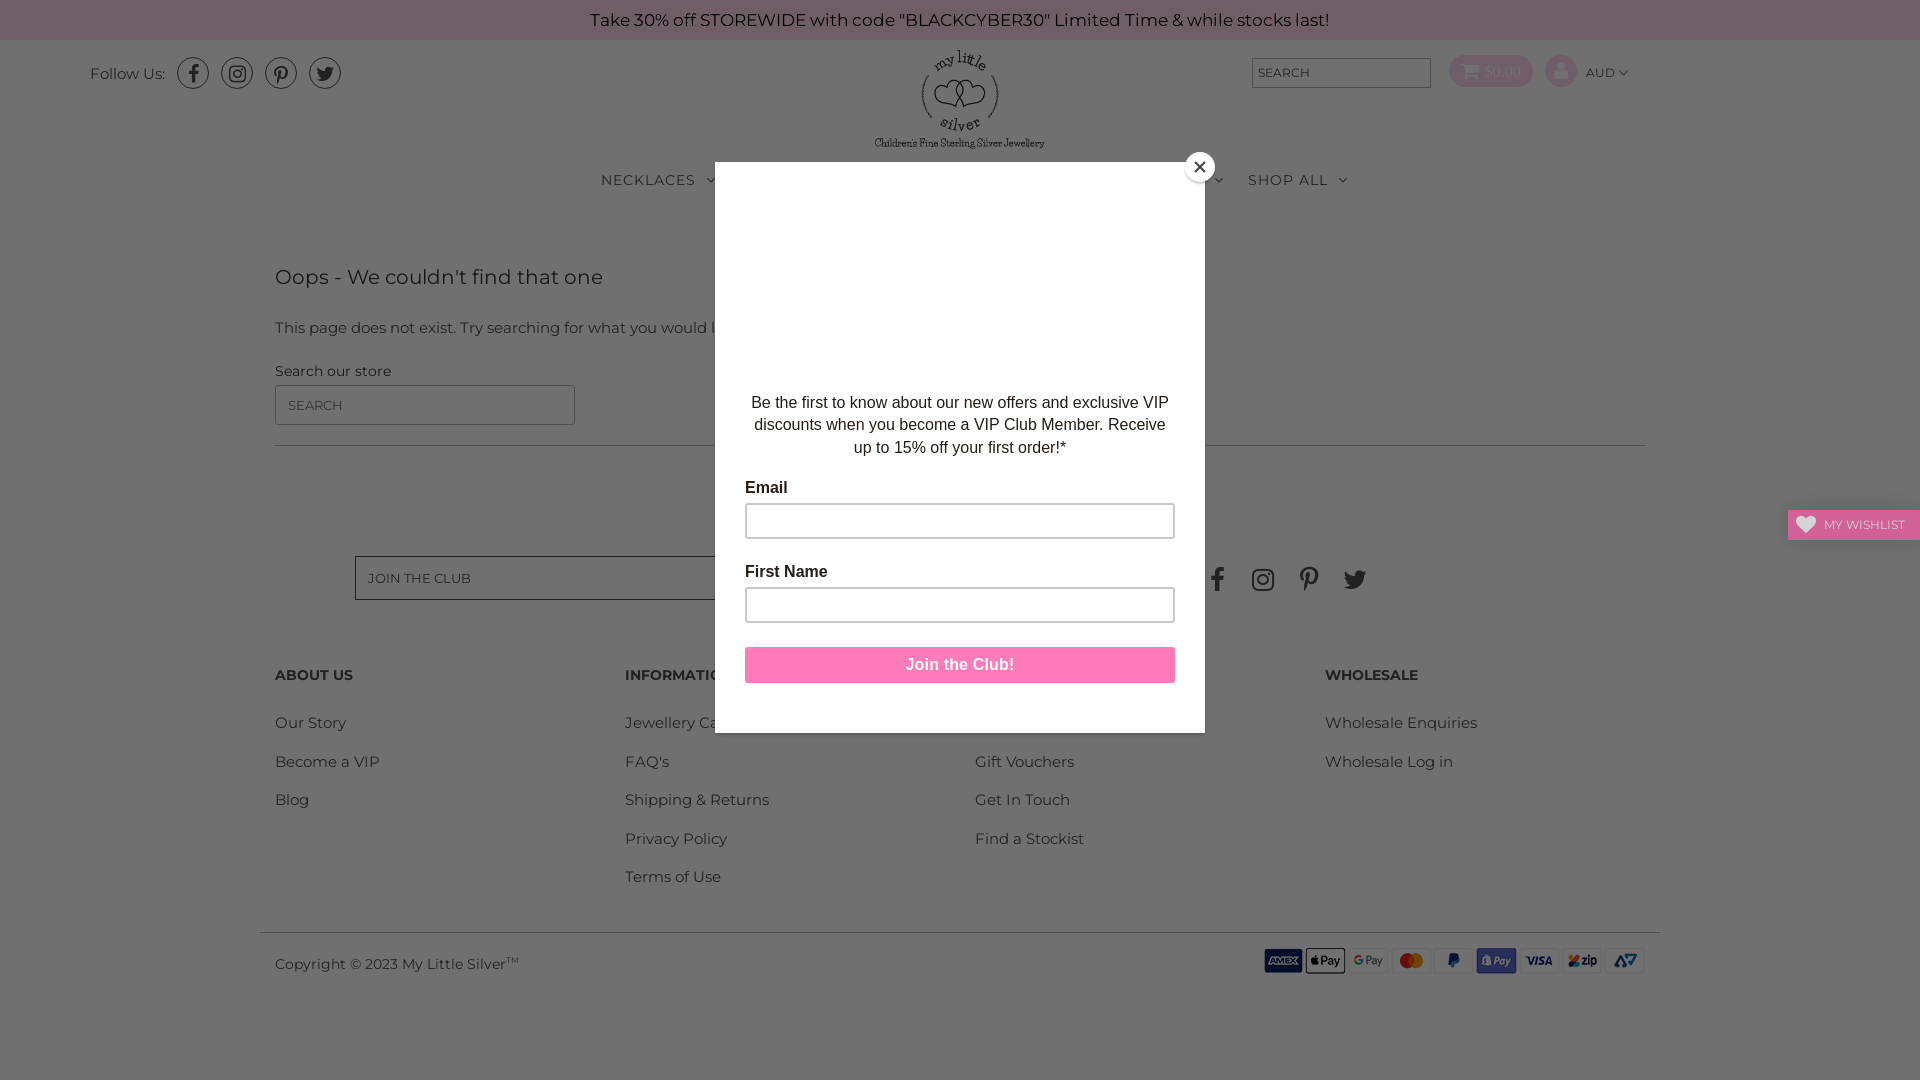  Describe the element at coordinates (1401, 722) in the screenshot. I see `Wholesale Enquiries` at that location.